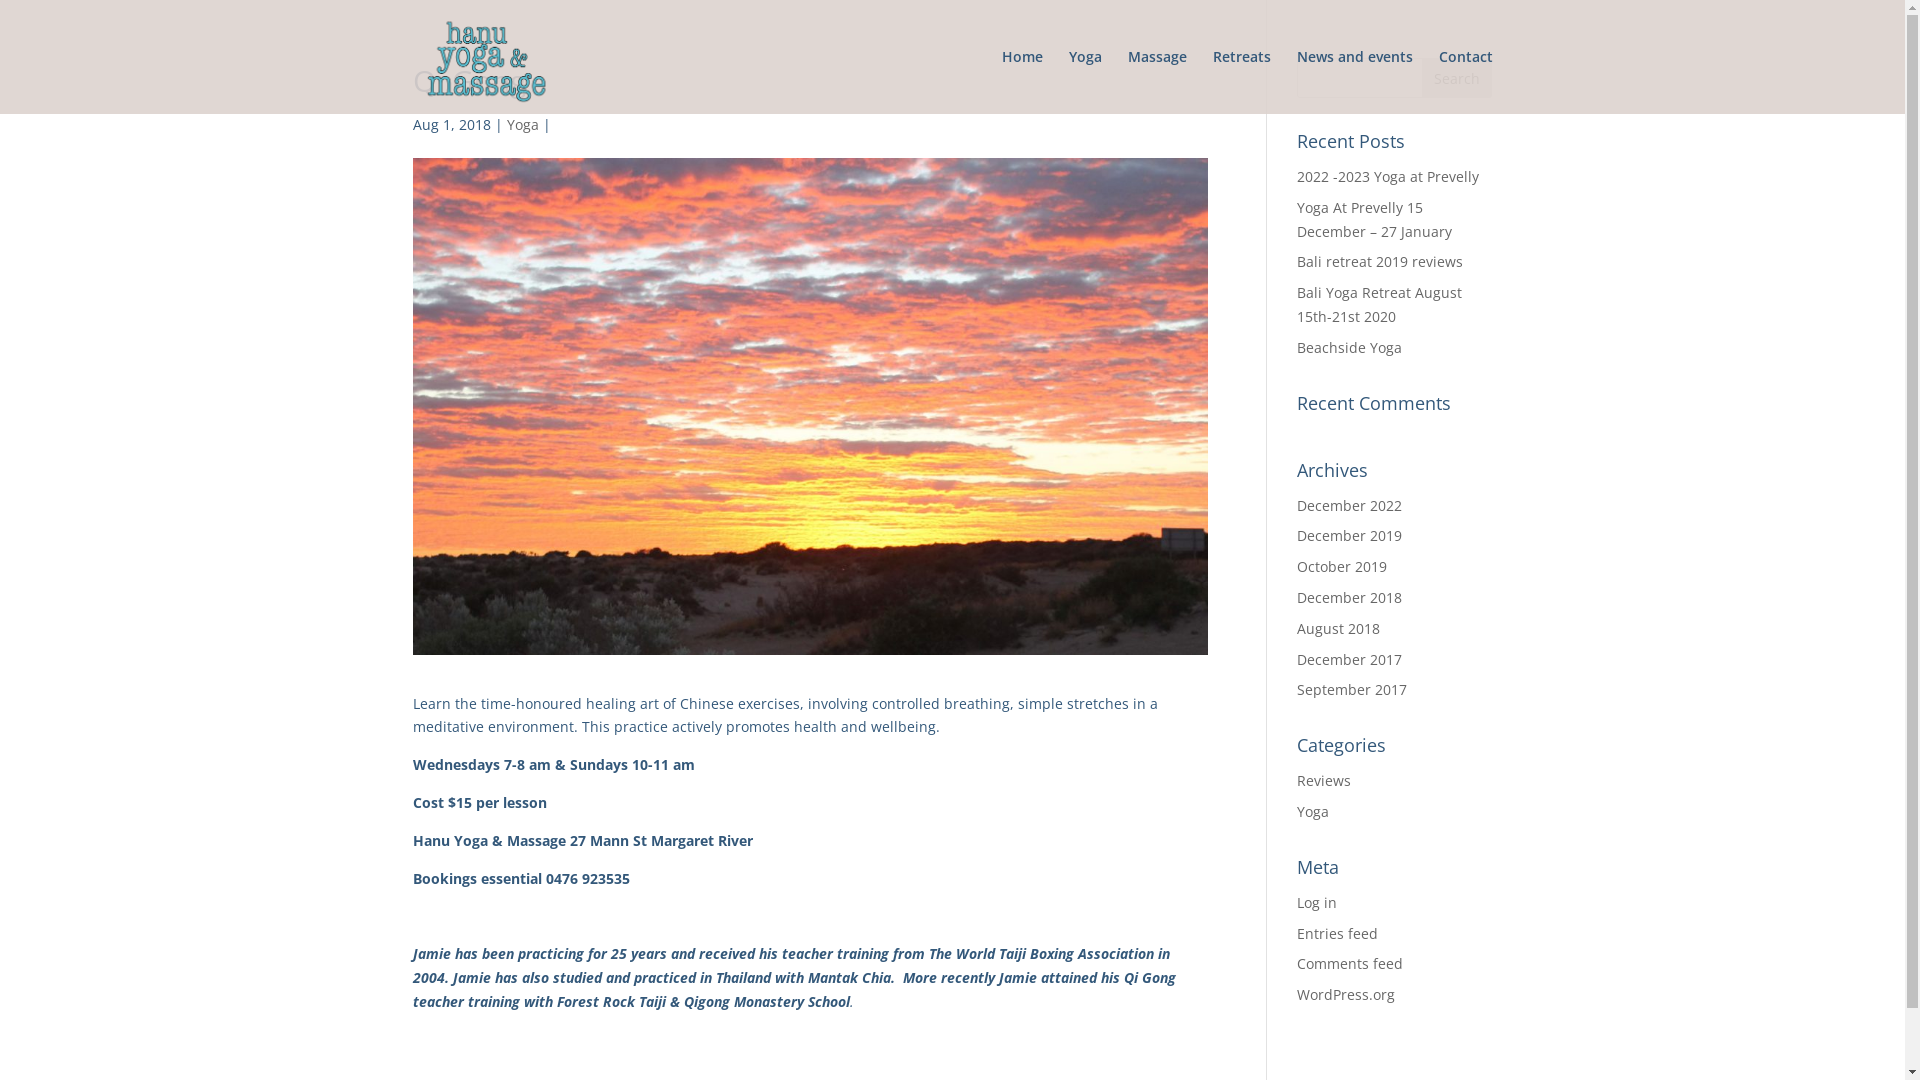 The width and height of the screenshot is (1920, 1080). I want to click on December 2018, so click(1350, 598).